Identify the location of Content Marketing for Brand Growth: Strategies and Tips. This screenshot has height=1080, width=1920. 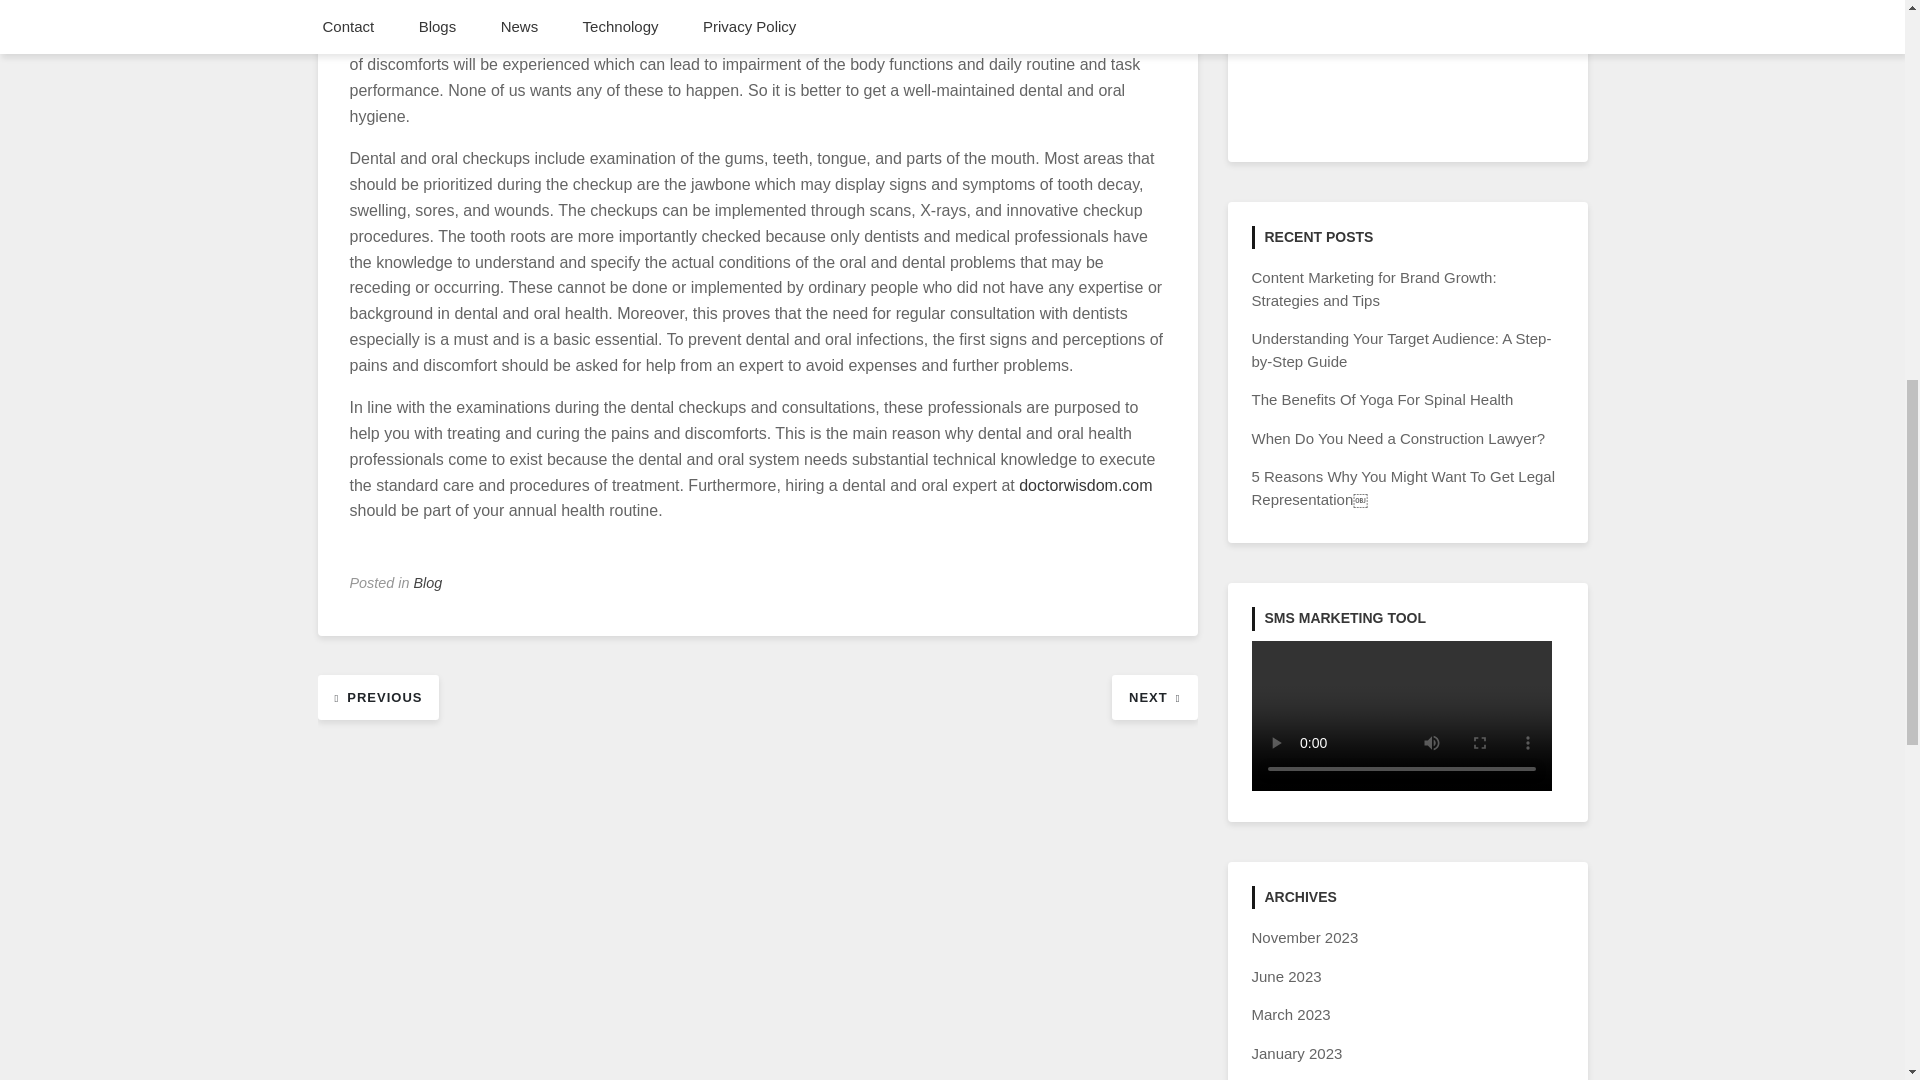
(1374, 288).